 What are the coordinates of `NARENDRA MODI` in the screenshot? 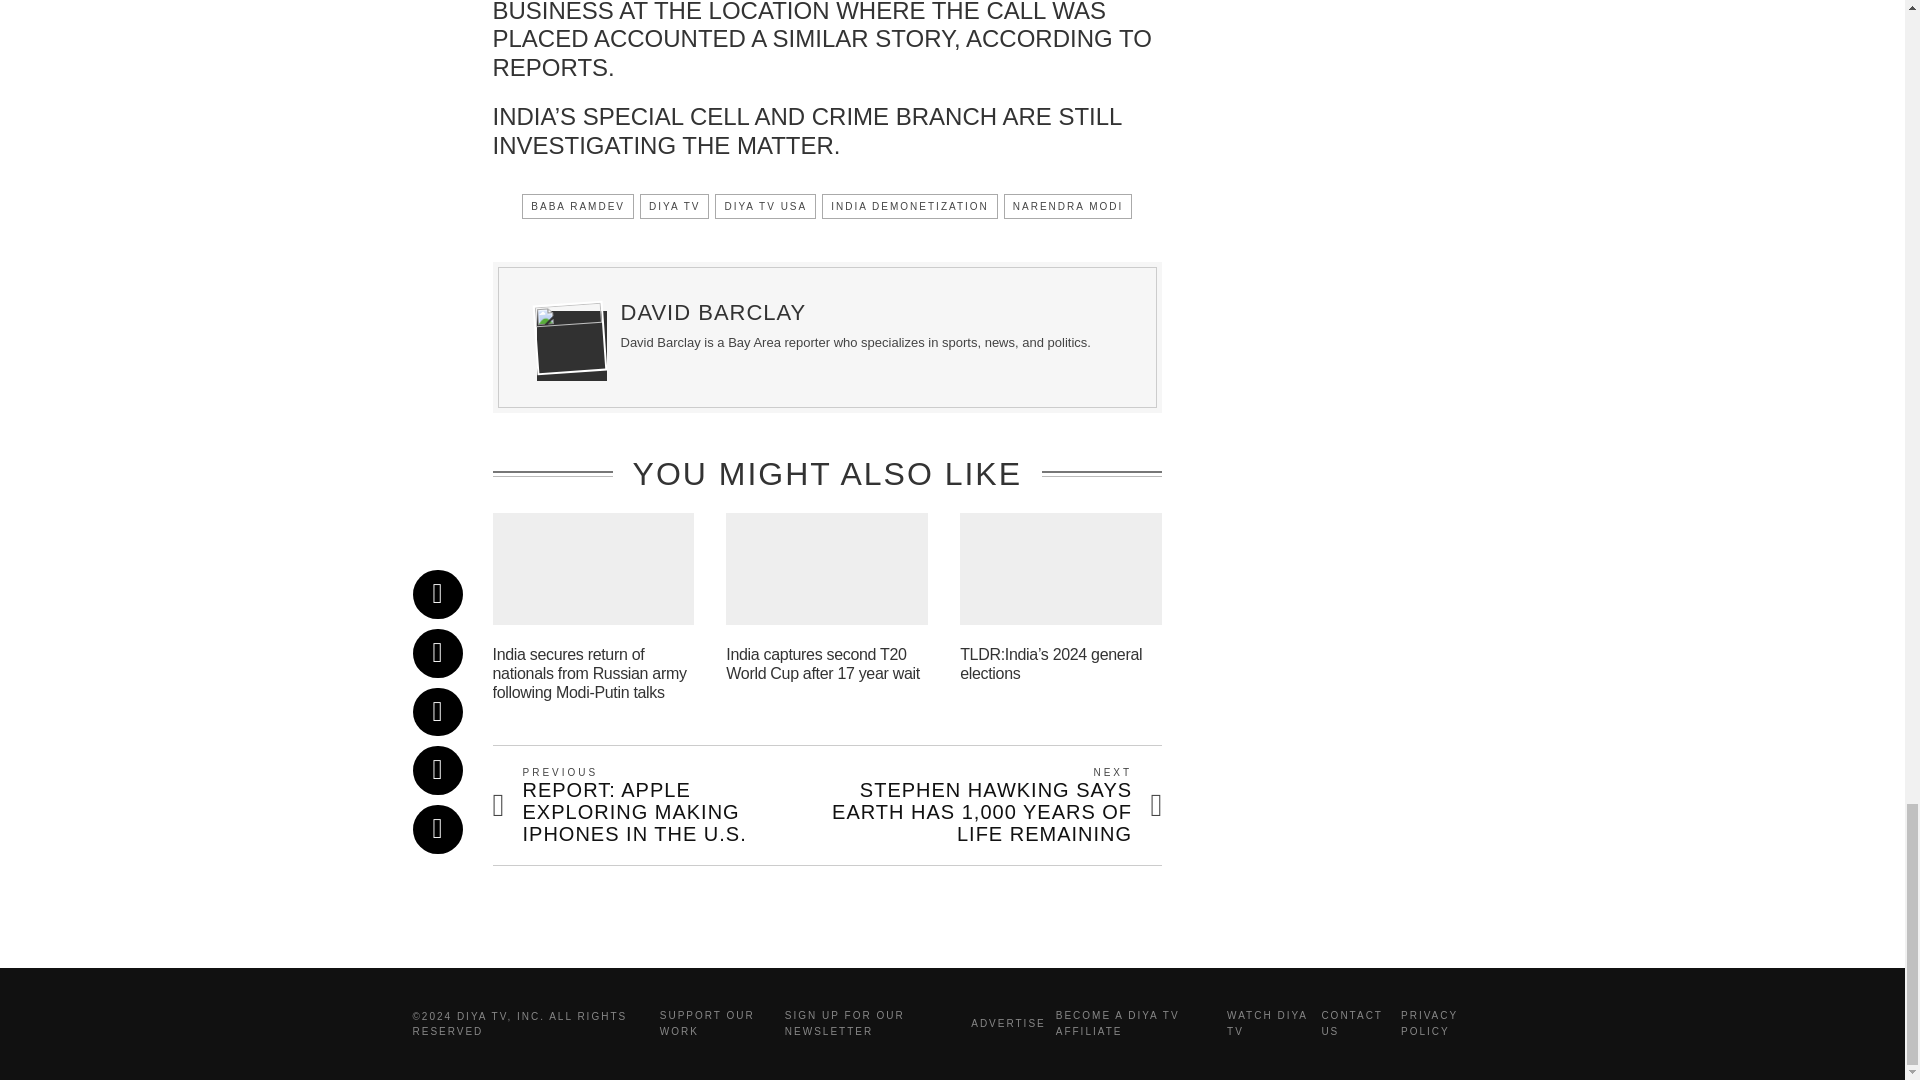 It's located at (1068, 206).